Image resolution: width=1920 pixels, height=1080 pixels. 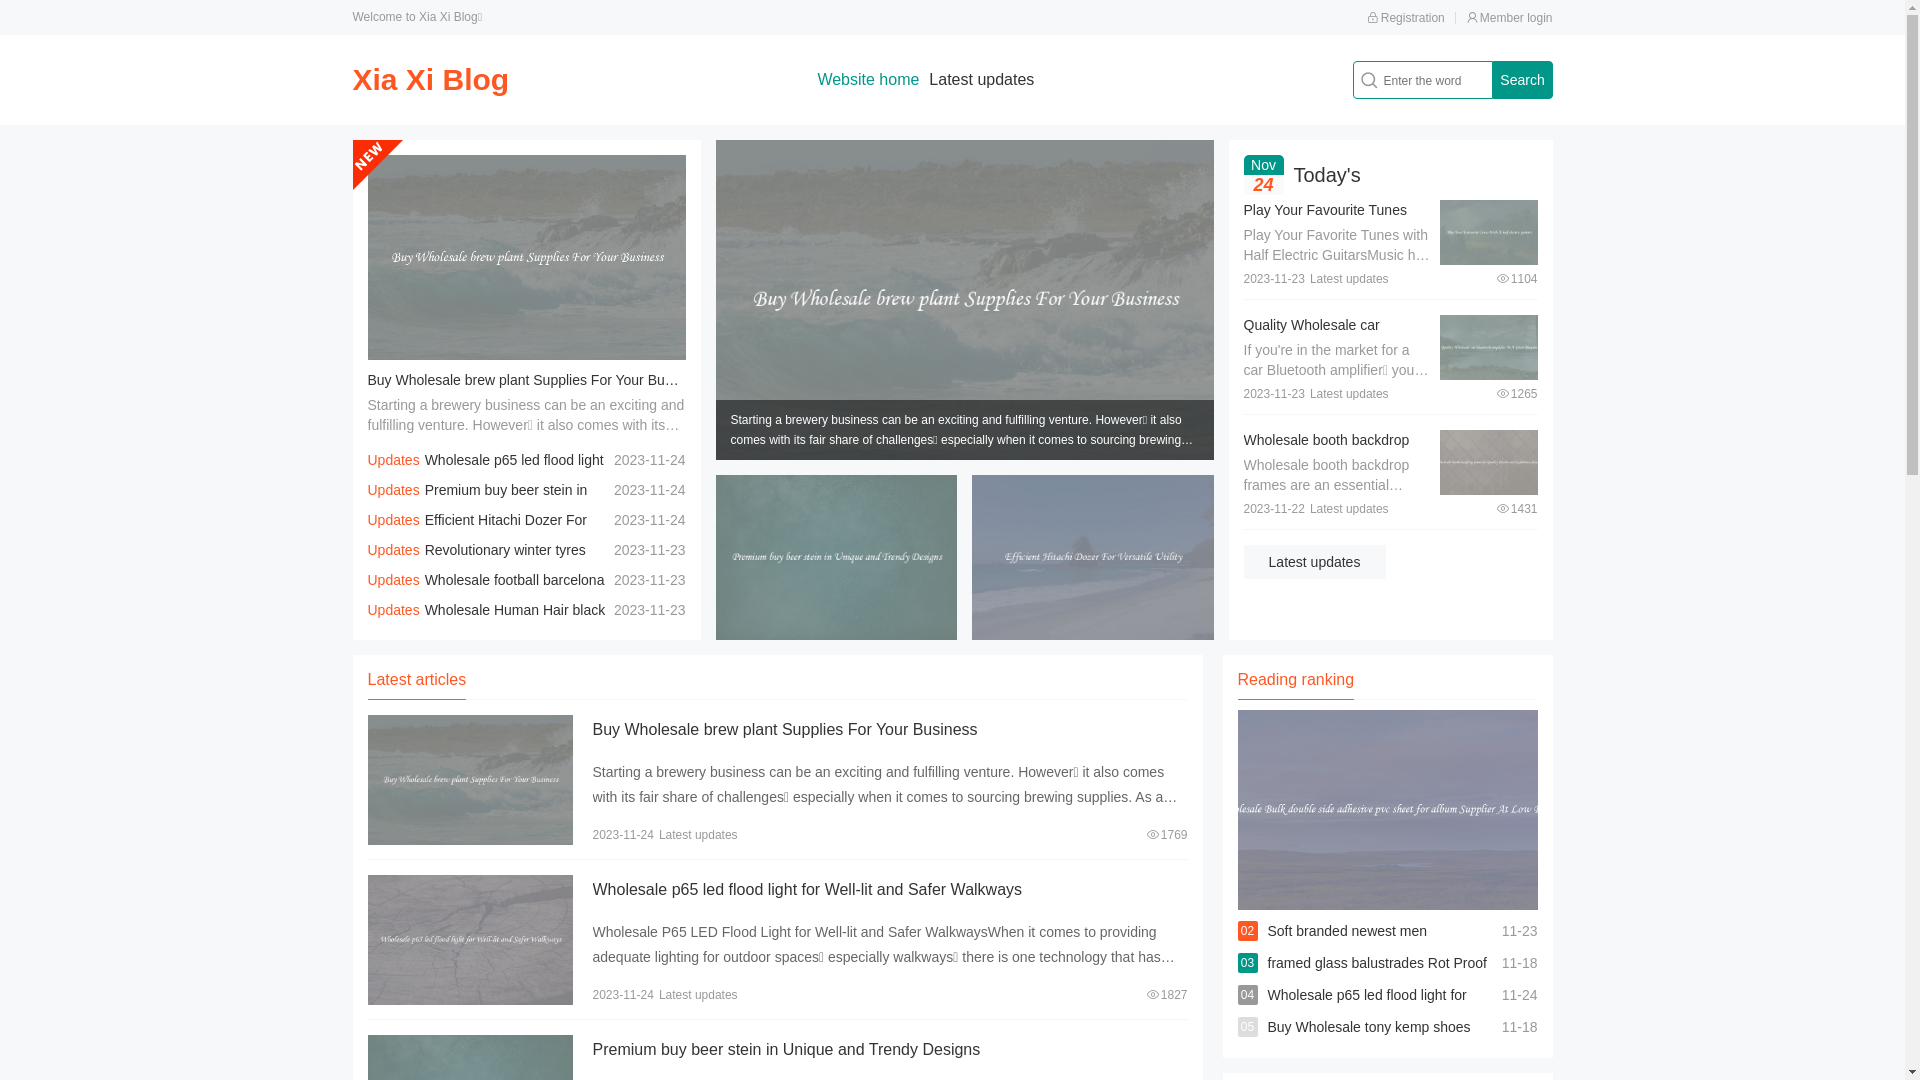 I want to click on Premium buy beer stein in Unique and Trendy Designs, so click(x=786, y=1050).